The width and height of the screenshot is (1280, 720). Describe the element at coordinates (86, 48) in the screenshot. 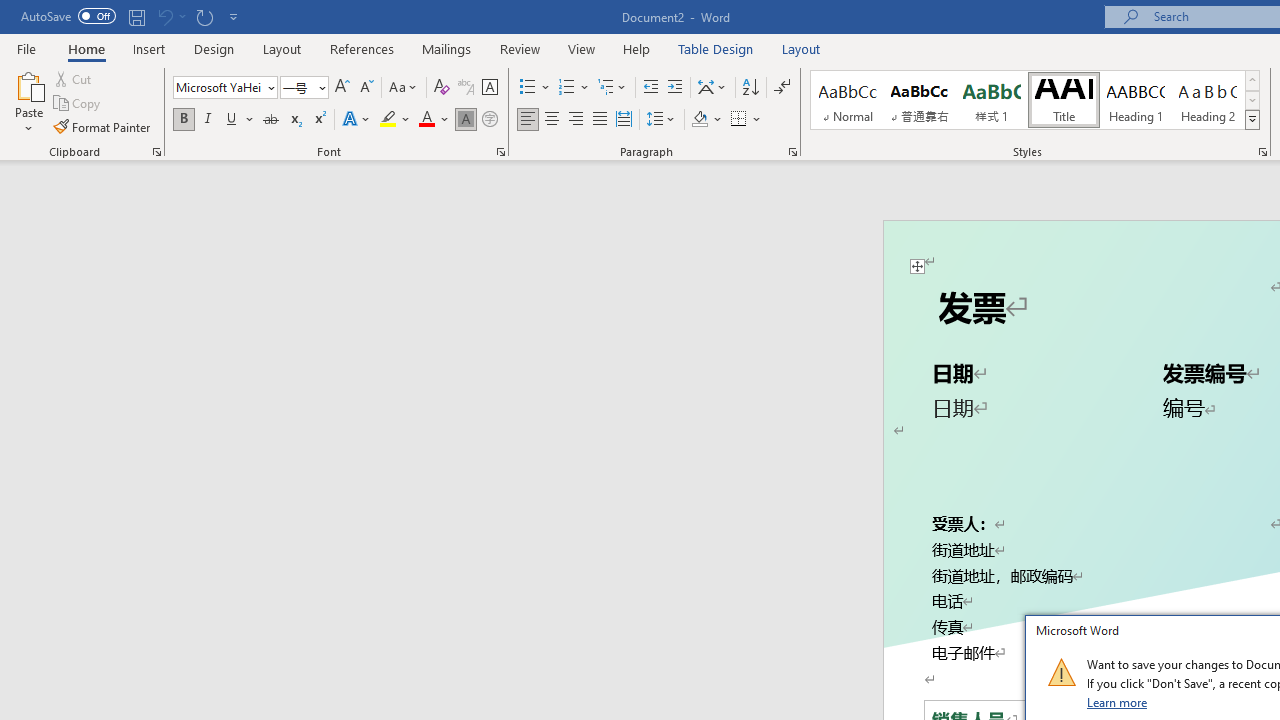

I see `Home` at that location.